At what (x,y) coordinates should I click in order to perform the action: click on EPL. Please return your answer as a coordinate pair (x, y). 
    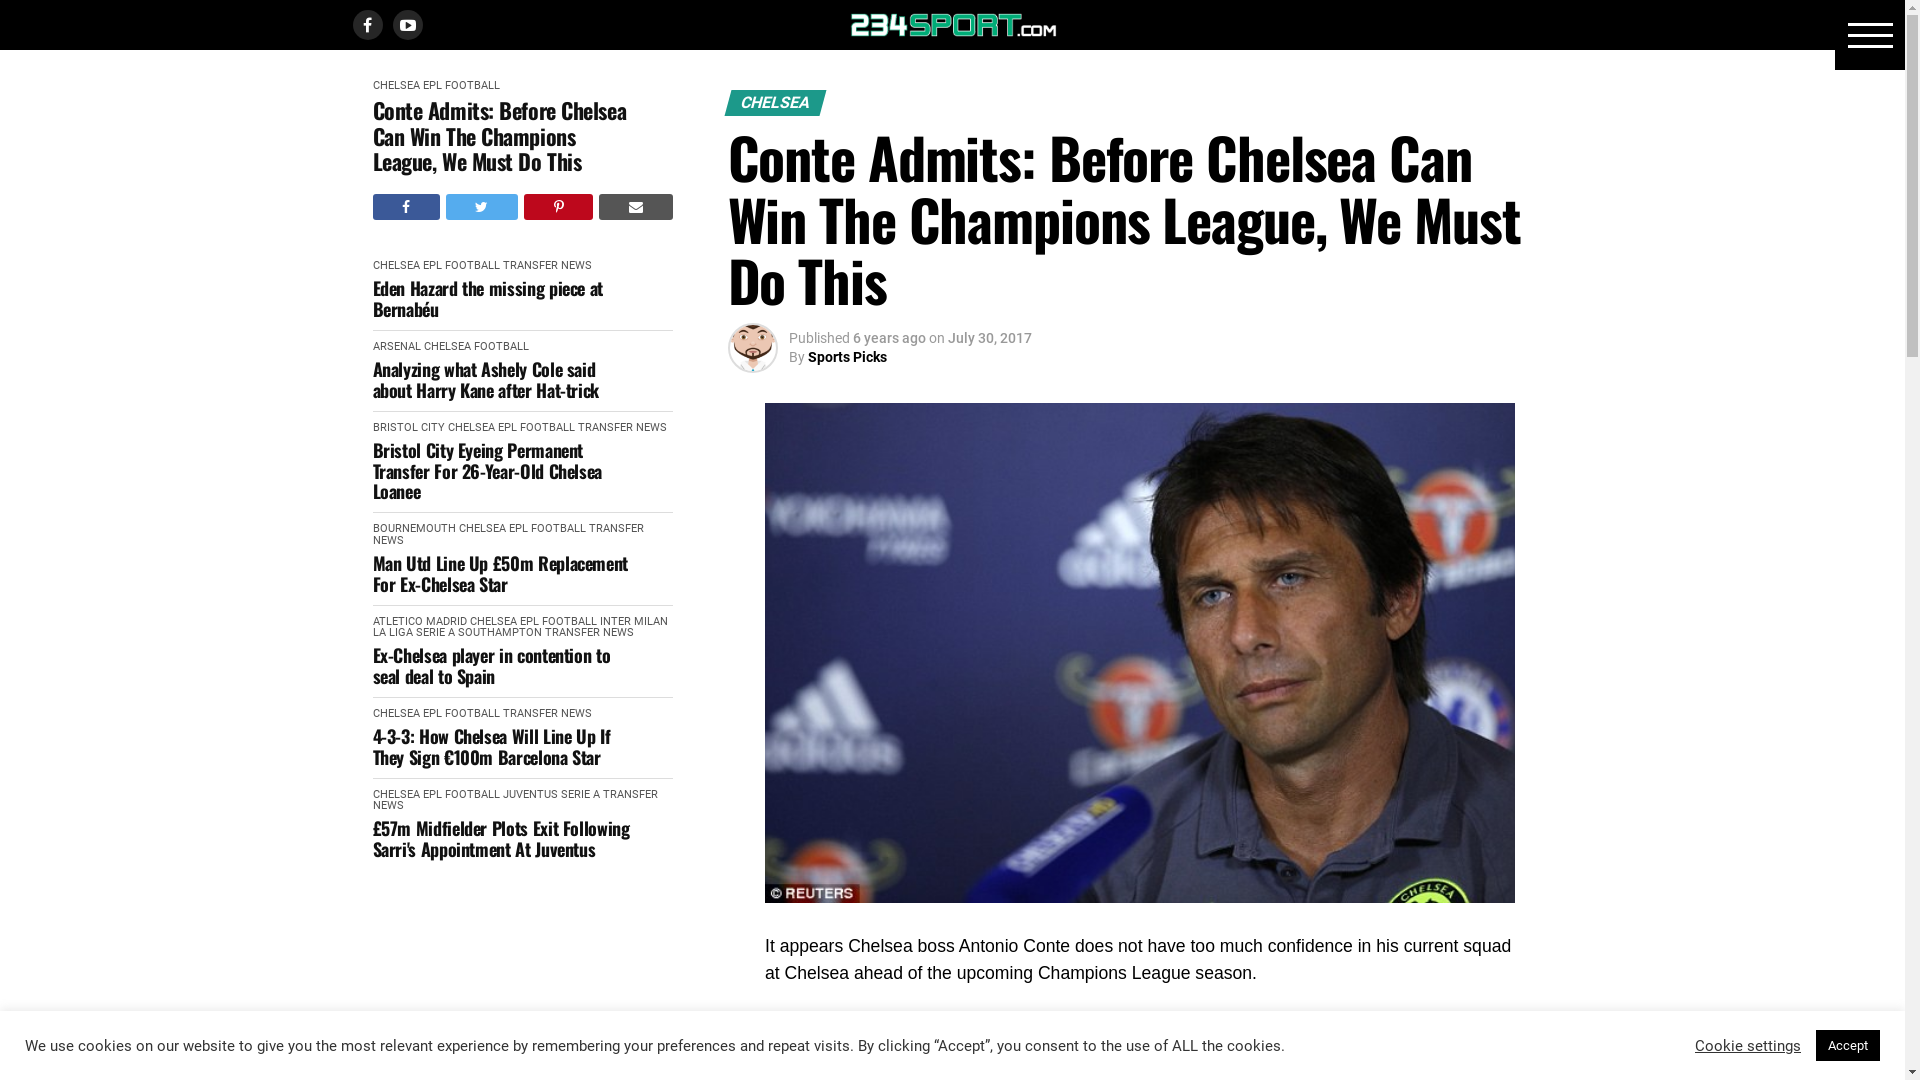
    Looking at the image, I should click on (432, 794).